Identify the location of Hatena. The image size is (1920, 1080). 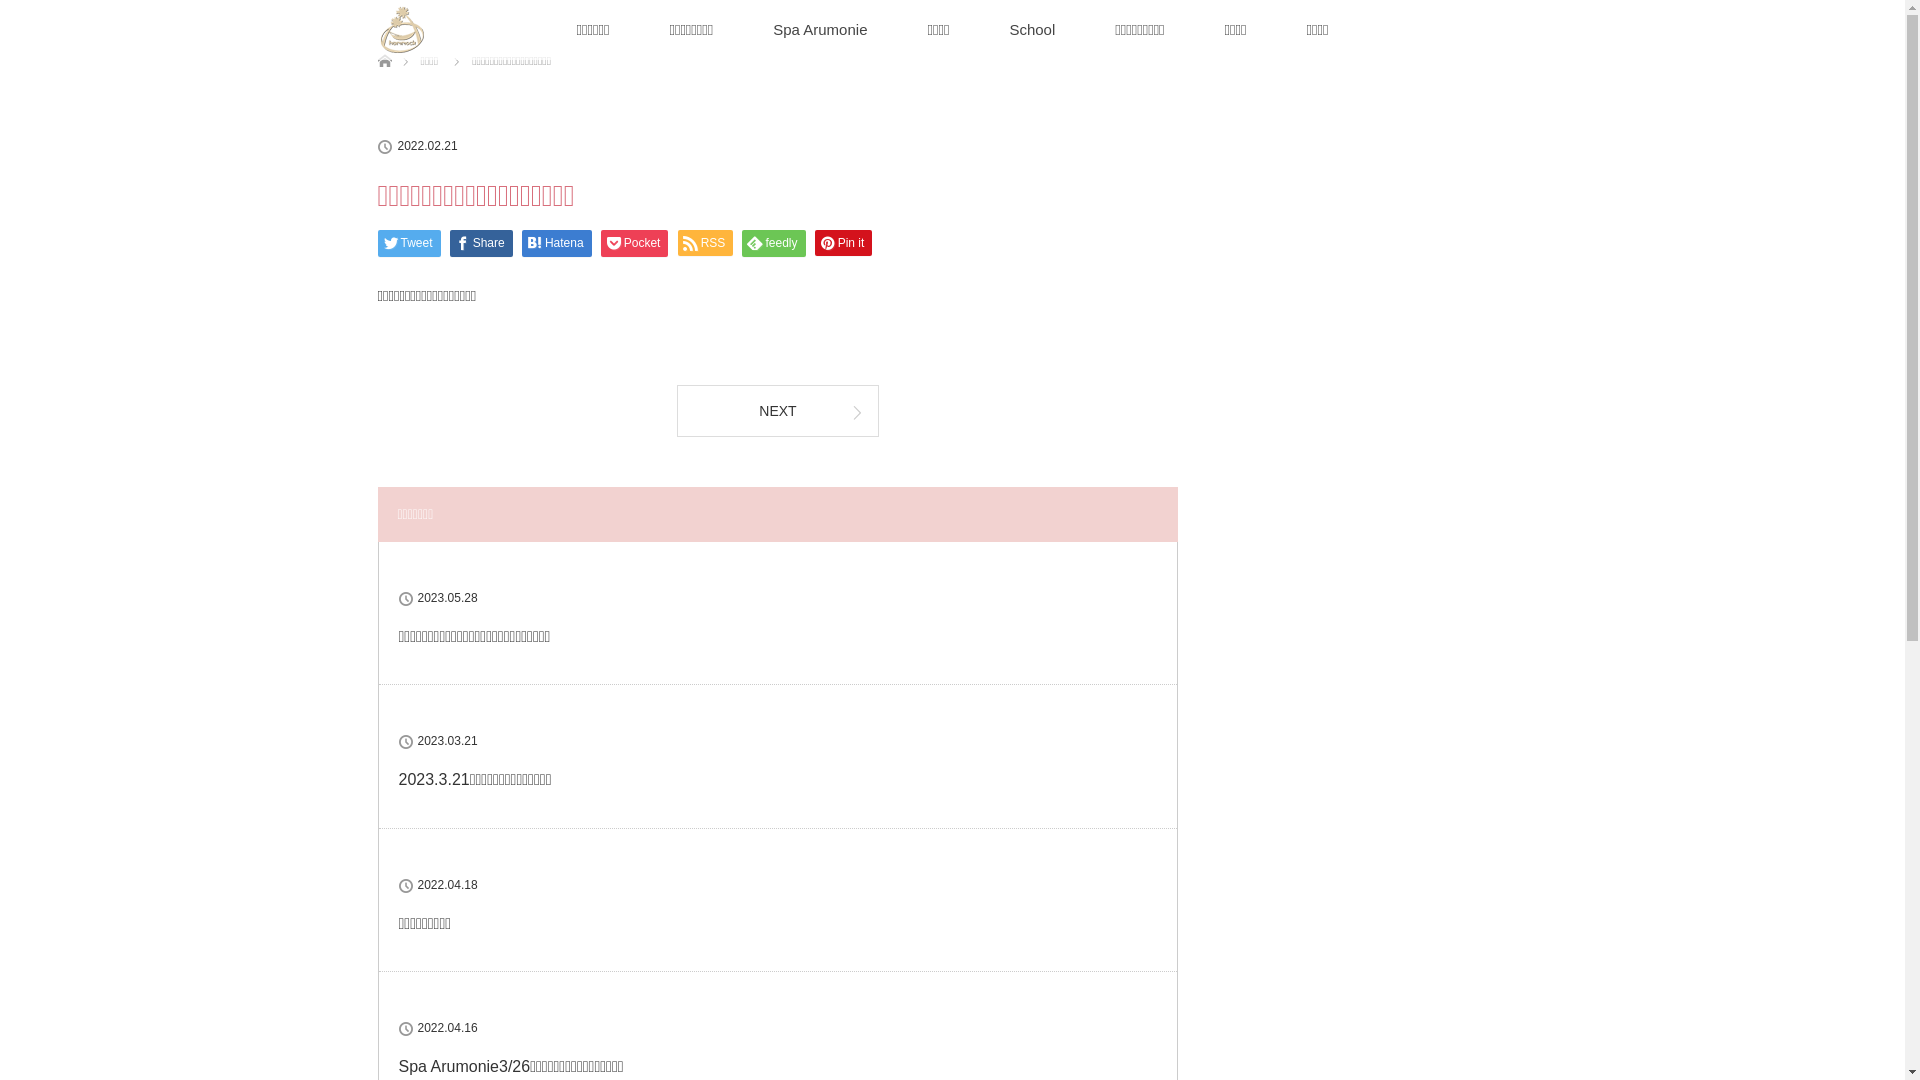
(557, 244).